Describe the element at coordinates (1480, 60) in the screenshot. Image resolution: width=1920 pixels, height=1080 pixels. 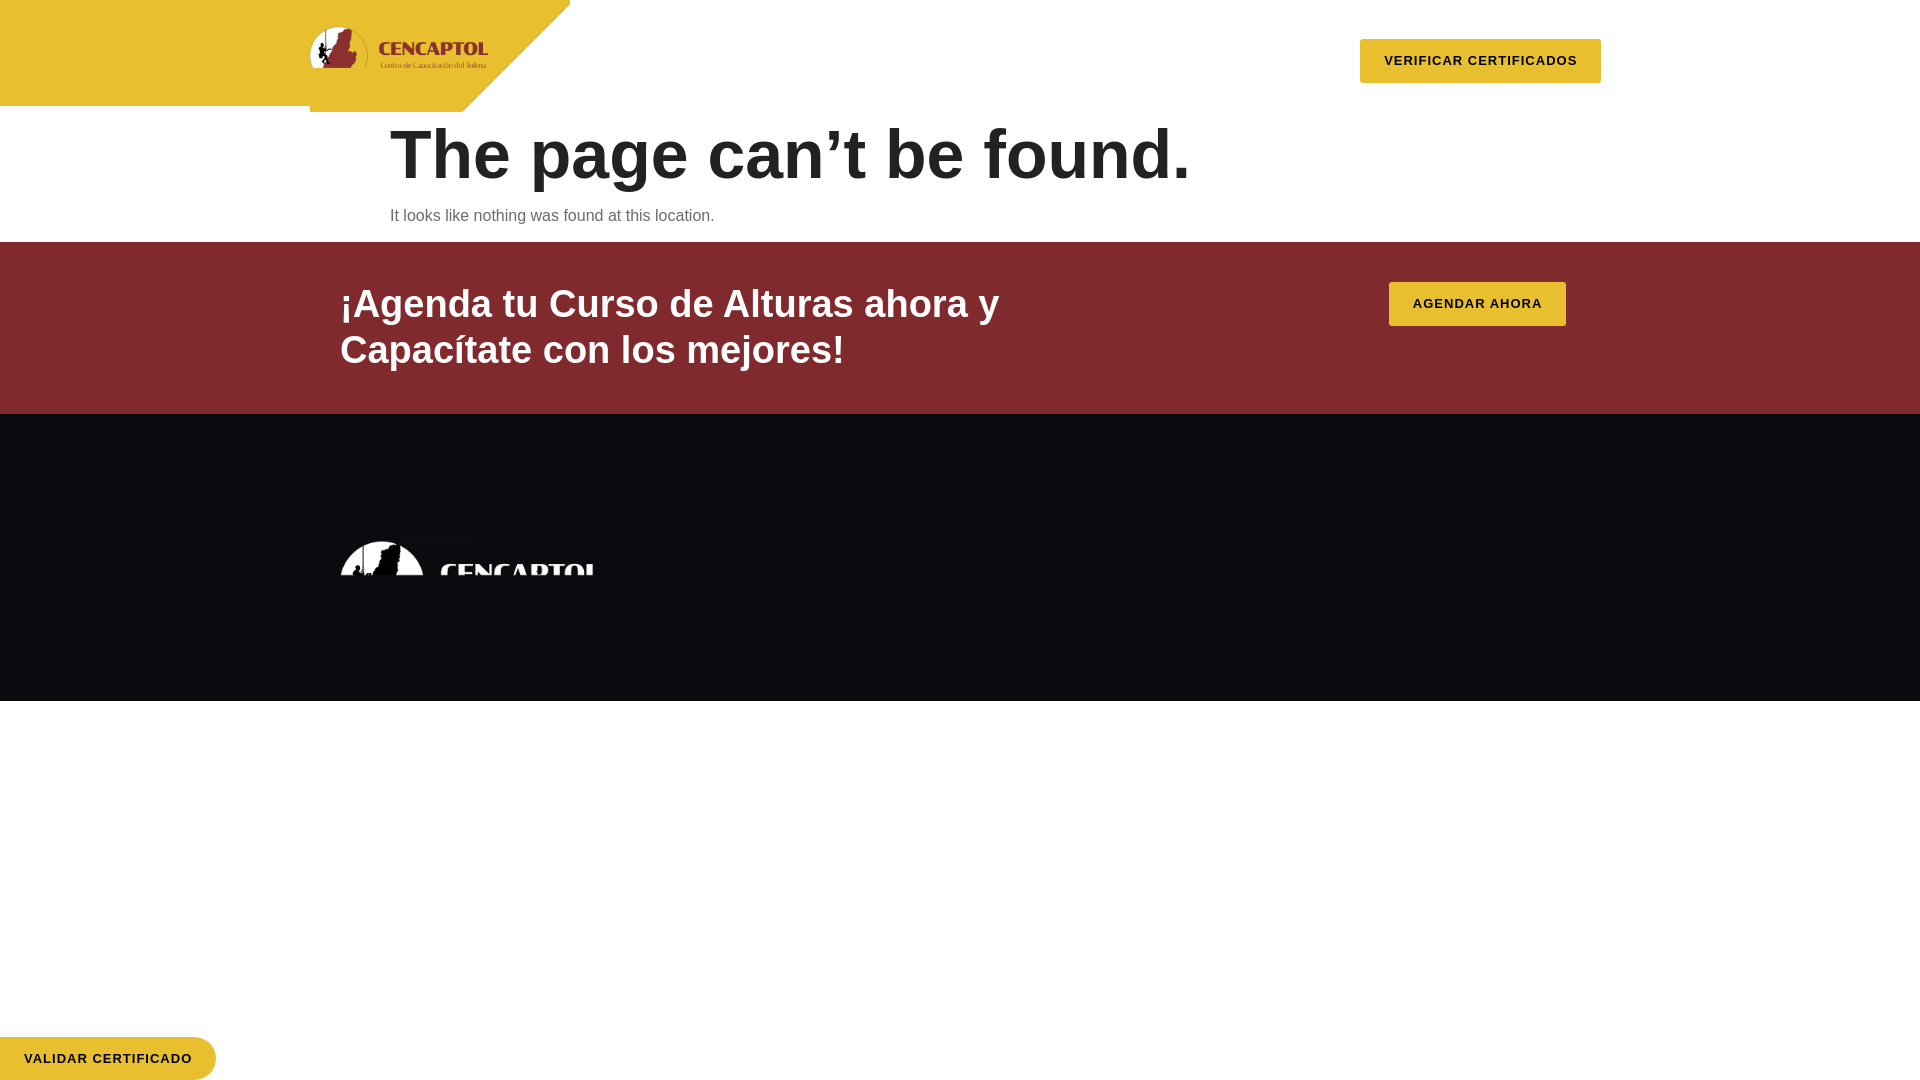
I see `VERIFICAR CERTIFICADOS` at that location.